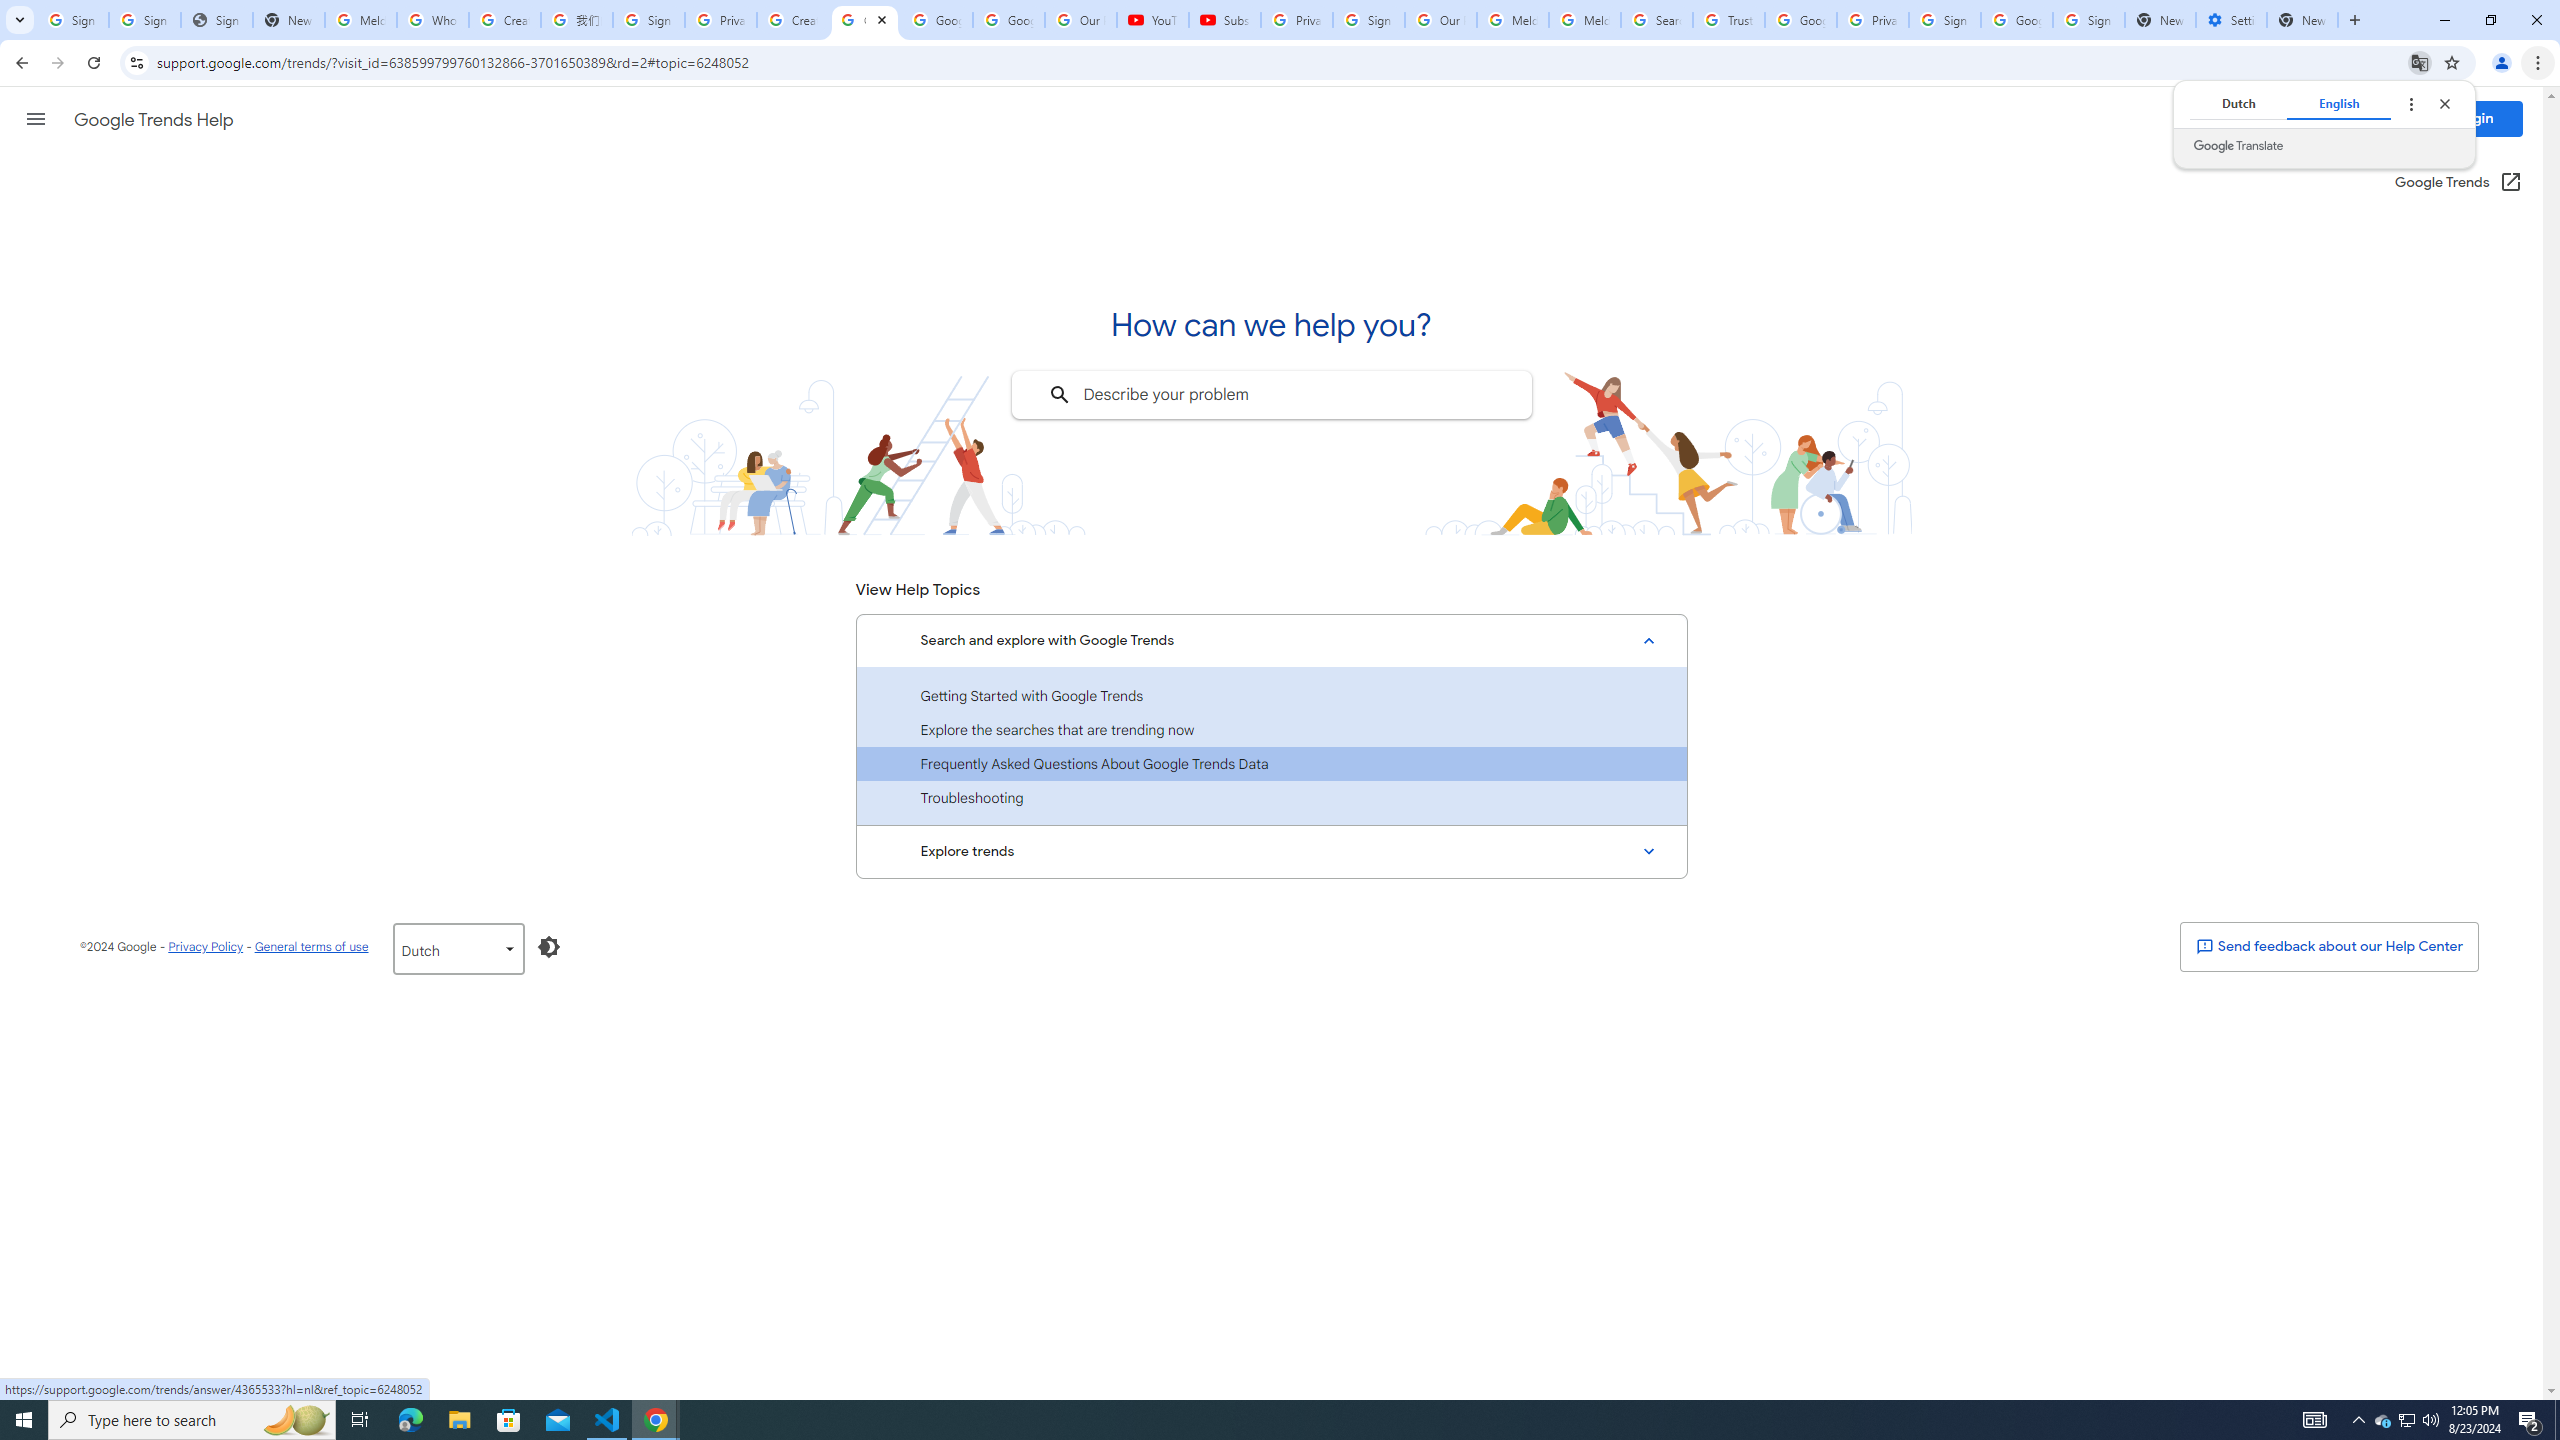 The width and height of the screenshot is (2560, 1440). What do you see at coordinates (1058, 395) in the screenshot?
I see `To search` at bounding box center [1058, 395].